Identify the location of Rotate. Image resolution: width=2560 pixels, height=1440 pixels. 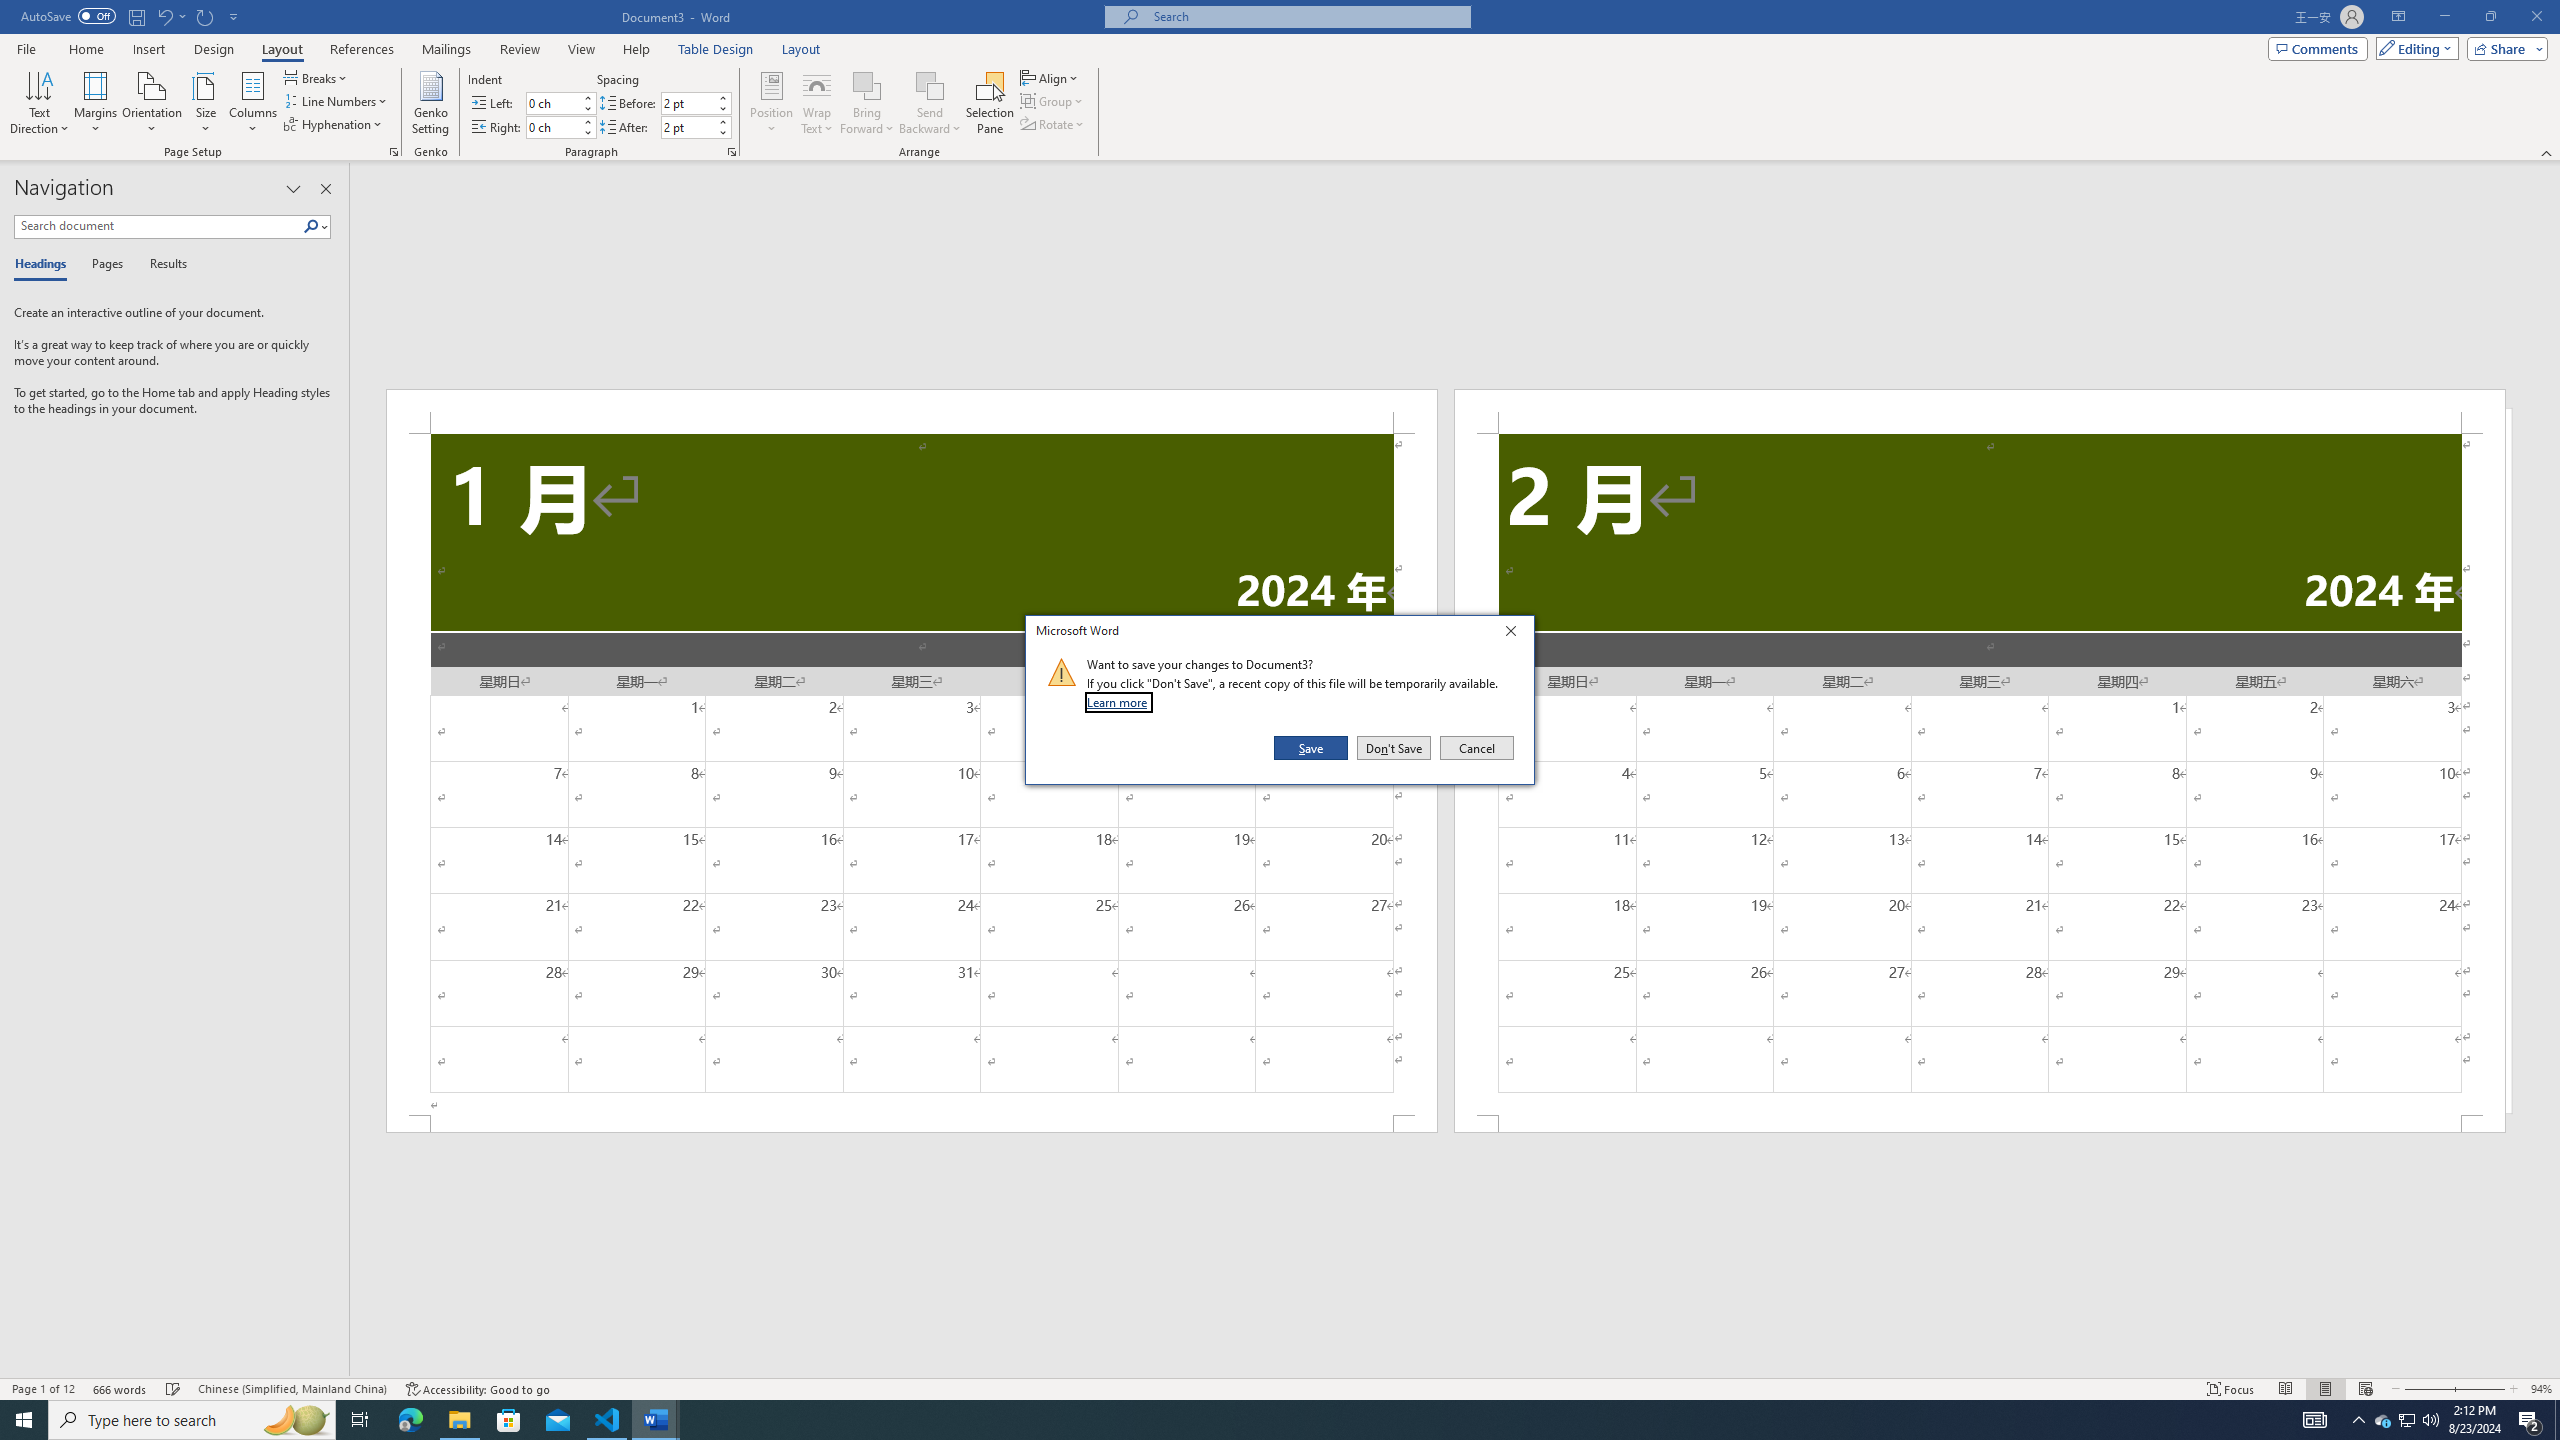
(1053, 124).